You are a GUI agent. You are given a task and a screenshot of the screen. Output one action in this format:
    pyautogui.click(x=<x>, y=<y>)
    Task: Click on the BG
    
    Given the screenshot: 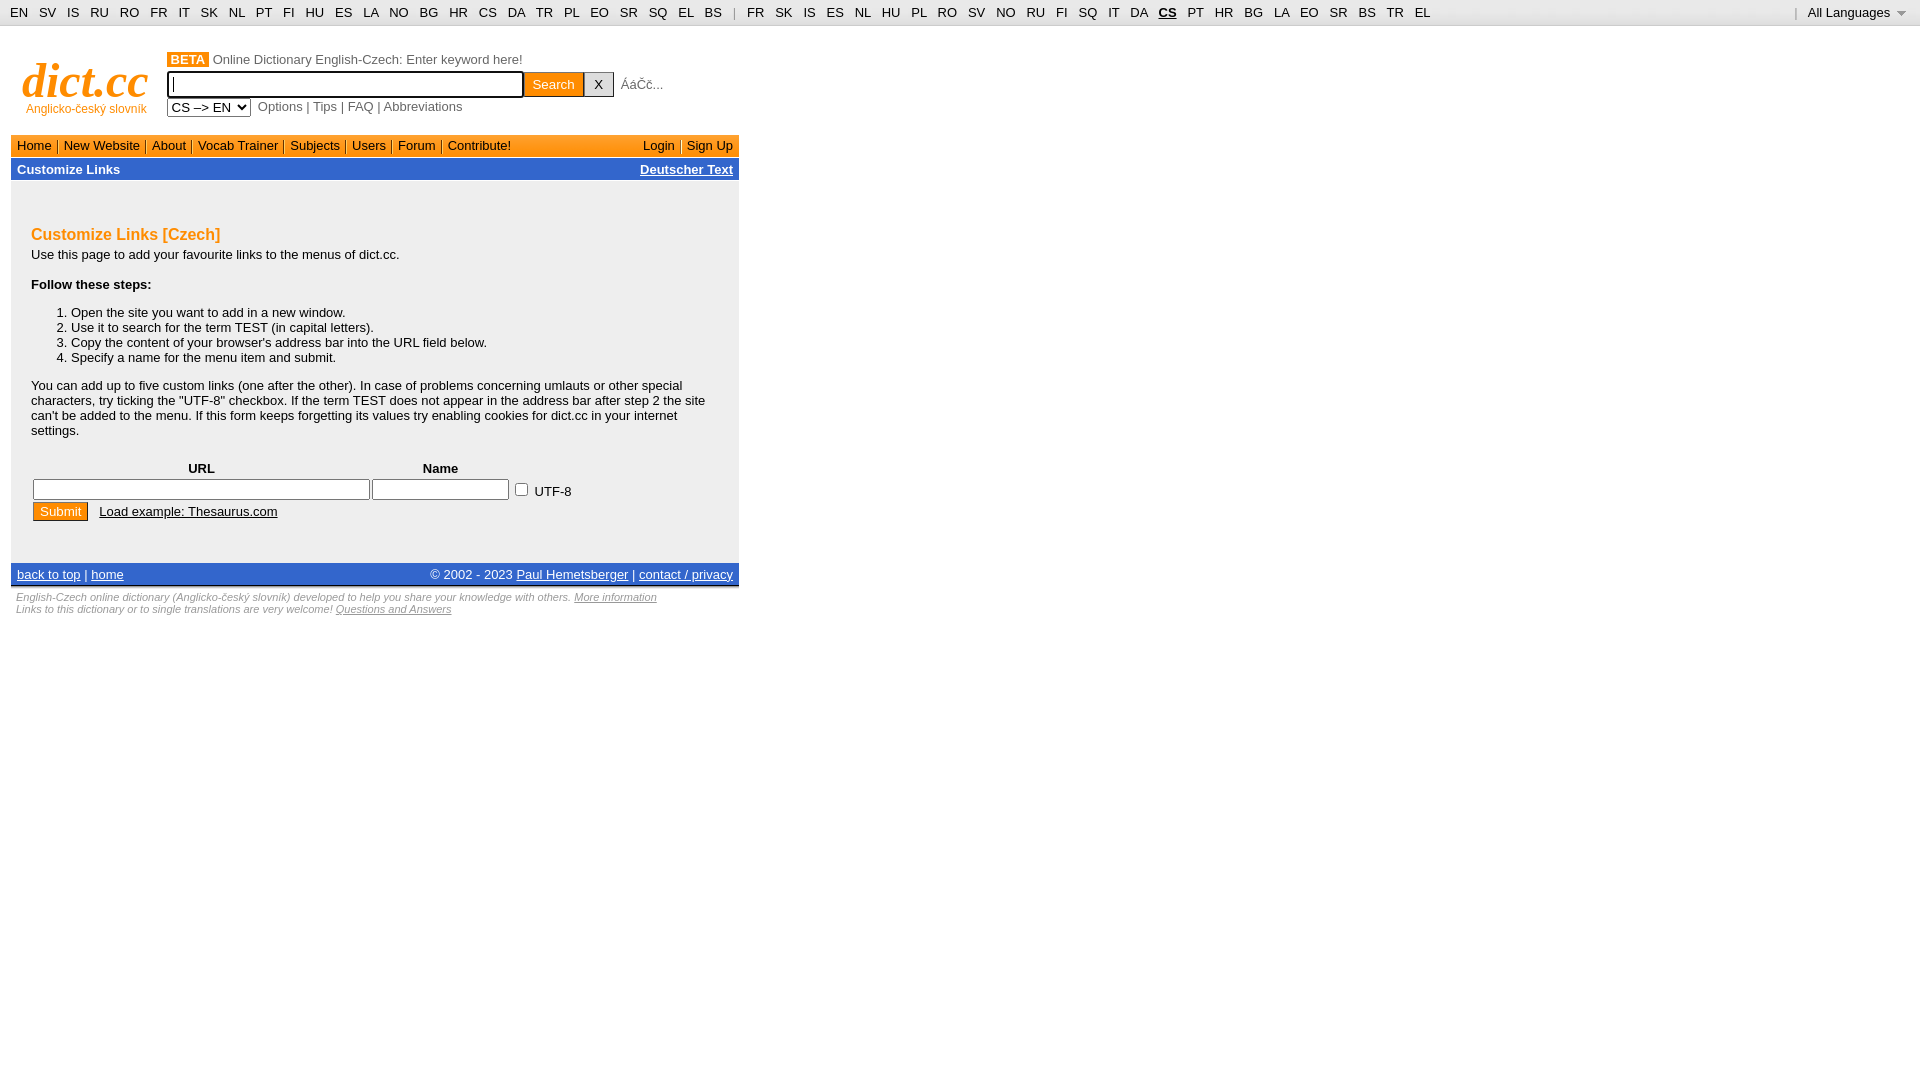 What is the action you would take?
    pyautogui.click(x=430, y=12)
    